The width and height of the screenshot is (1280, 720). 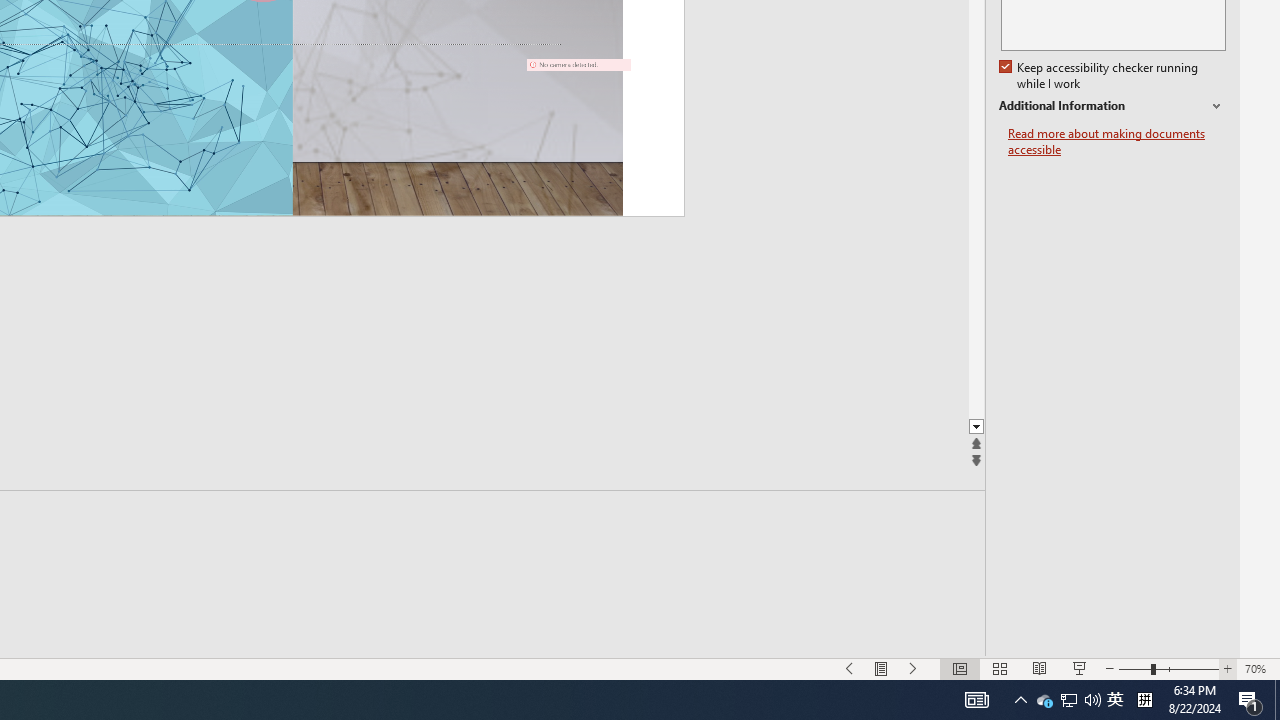 I want to click on TextBox 61, so click(x=516, y=87).